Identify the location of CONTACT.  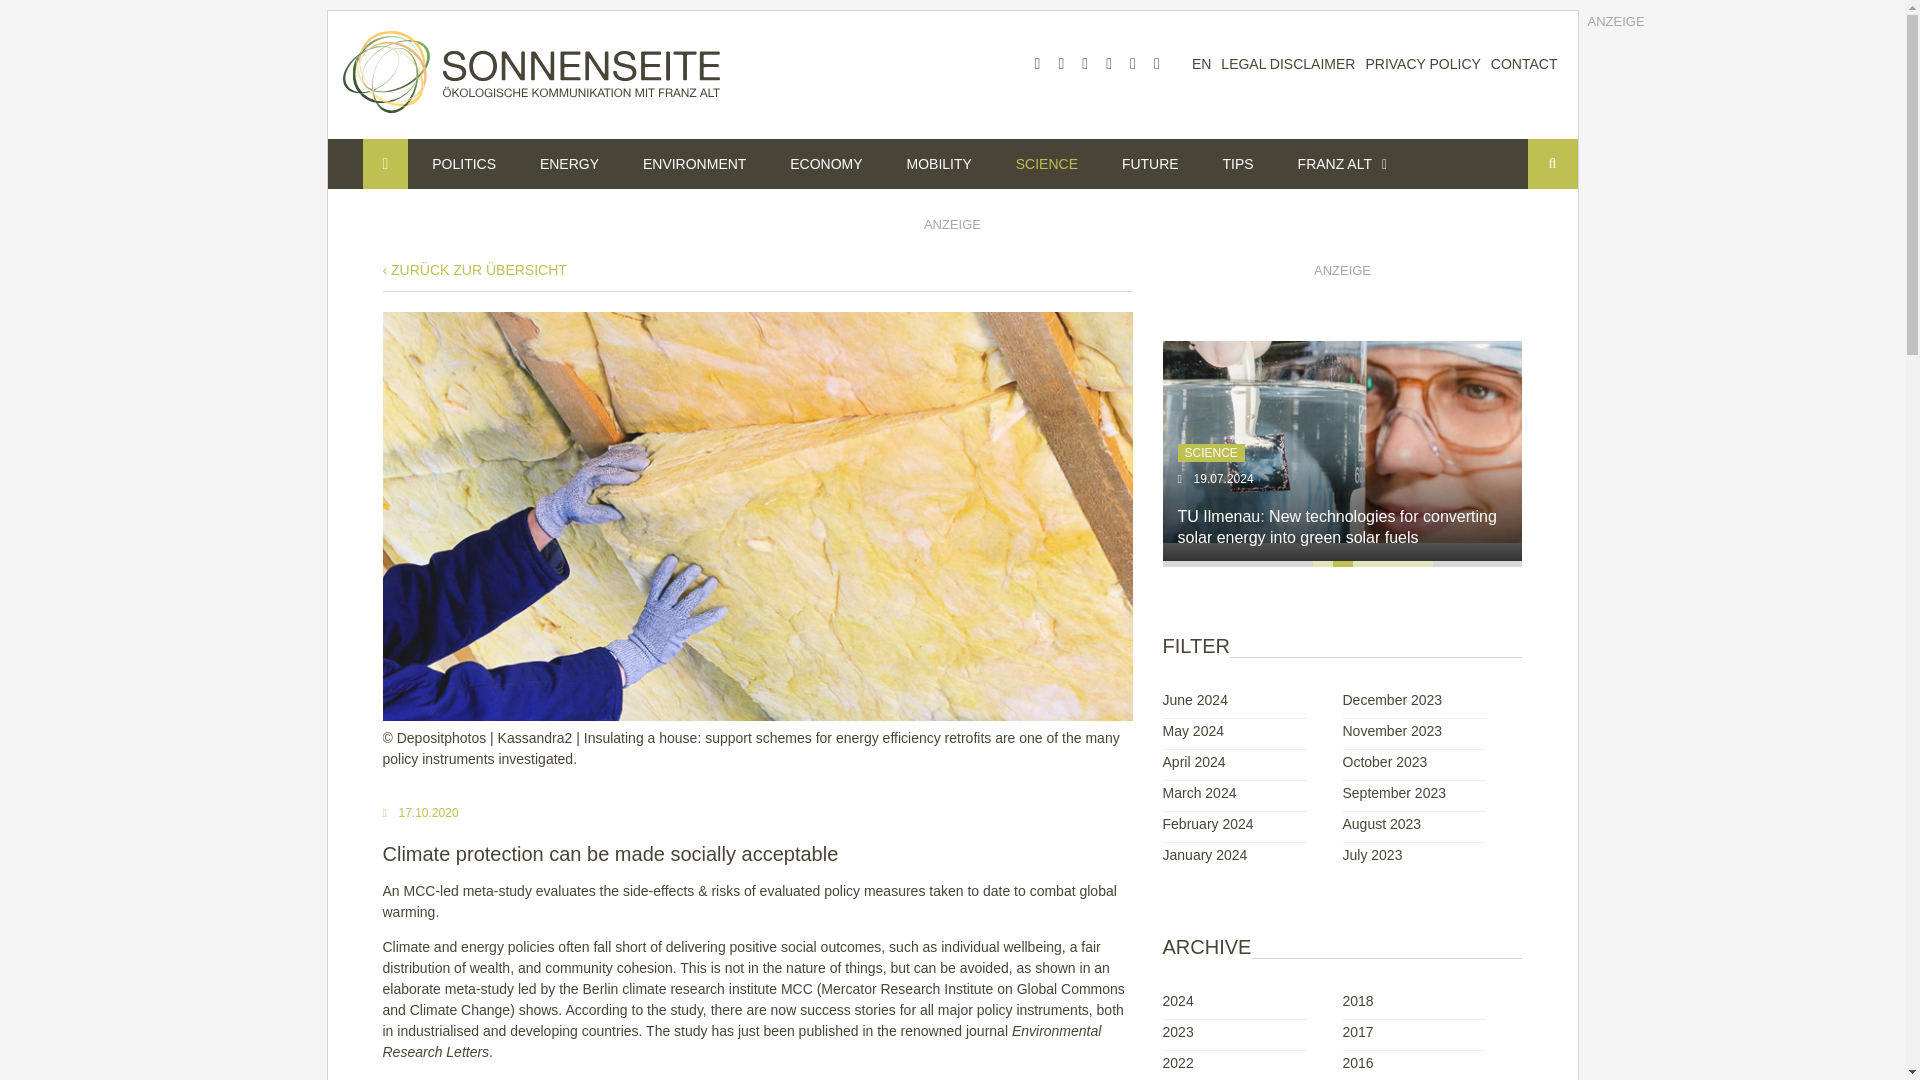
(1524, 64).